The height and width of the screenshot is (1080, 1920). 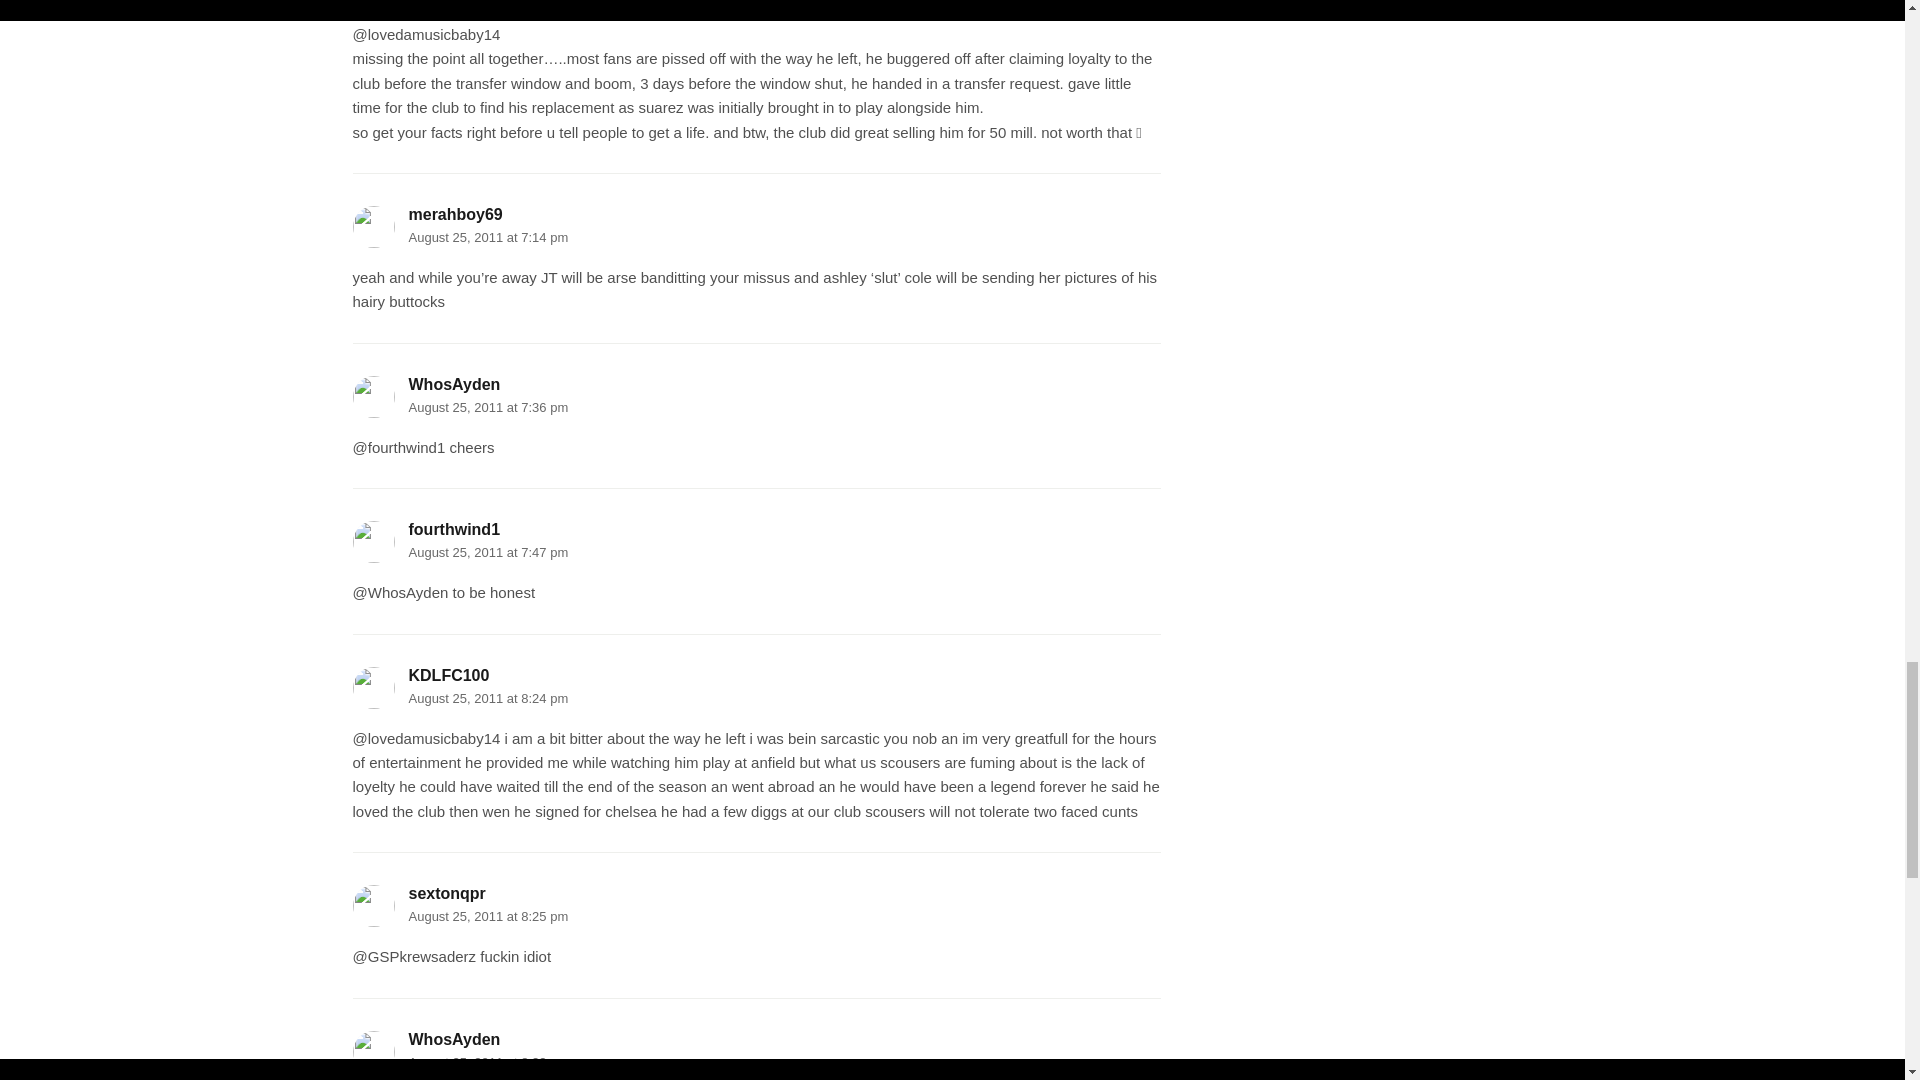 What do you see at coordinates (488, 406) in the screenshot?
I see `August 25, 2011 at 7:36 pm` at bounding box center [488, 406].